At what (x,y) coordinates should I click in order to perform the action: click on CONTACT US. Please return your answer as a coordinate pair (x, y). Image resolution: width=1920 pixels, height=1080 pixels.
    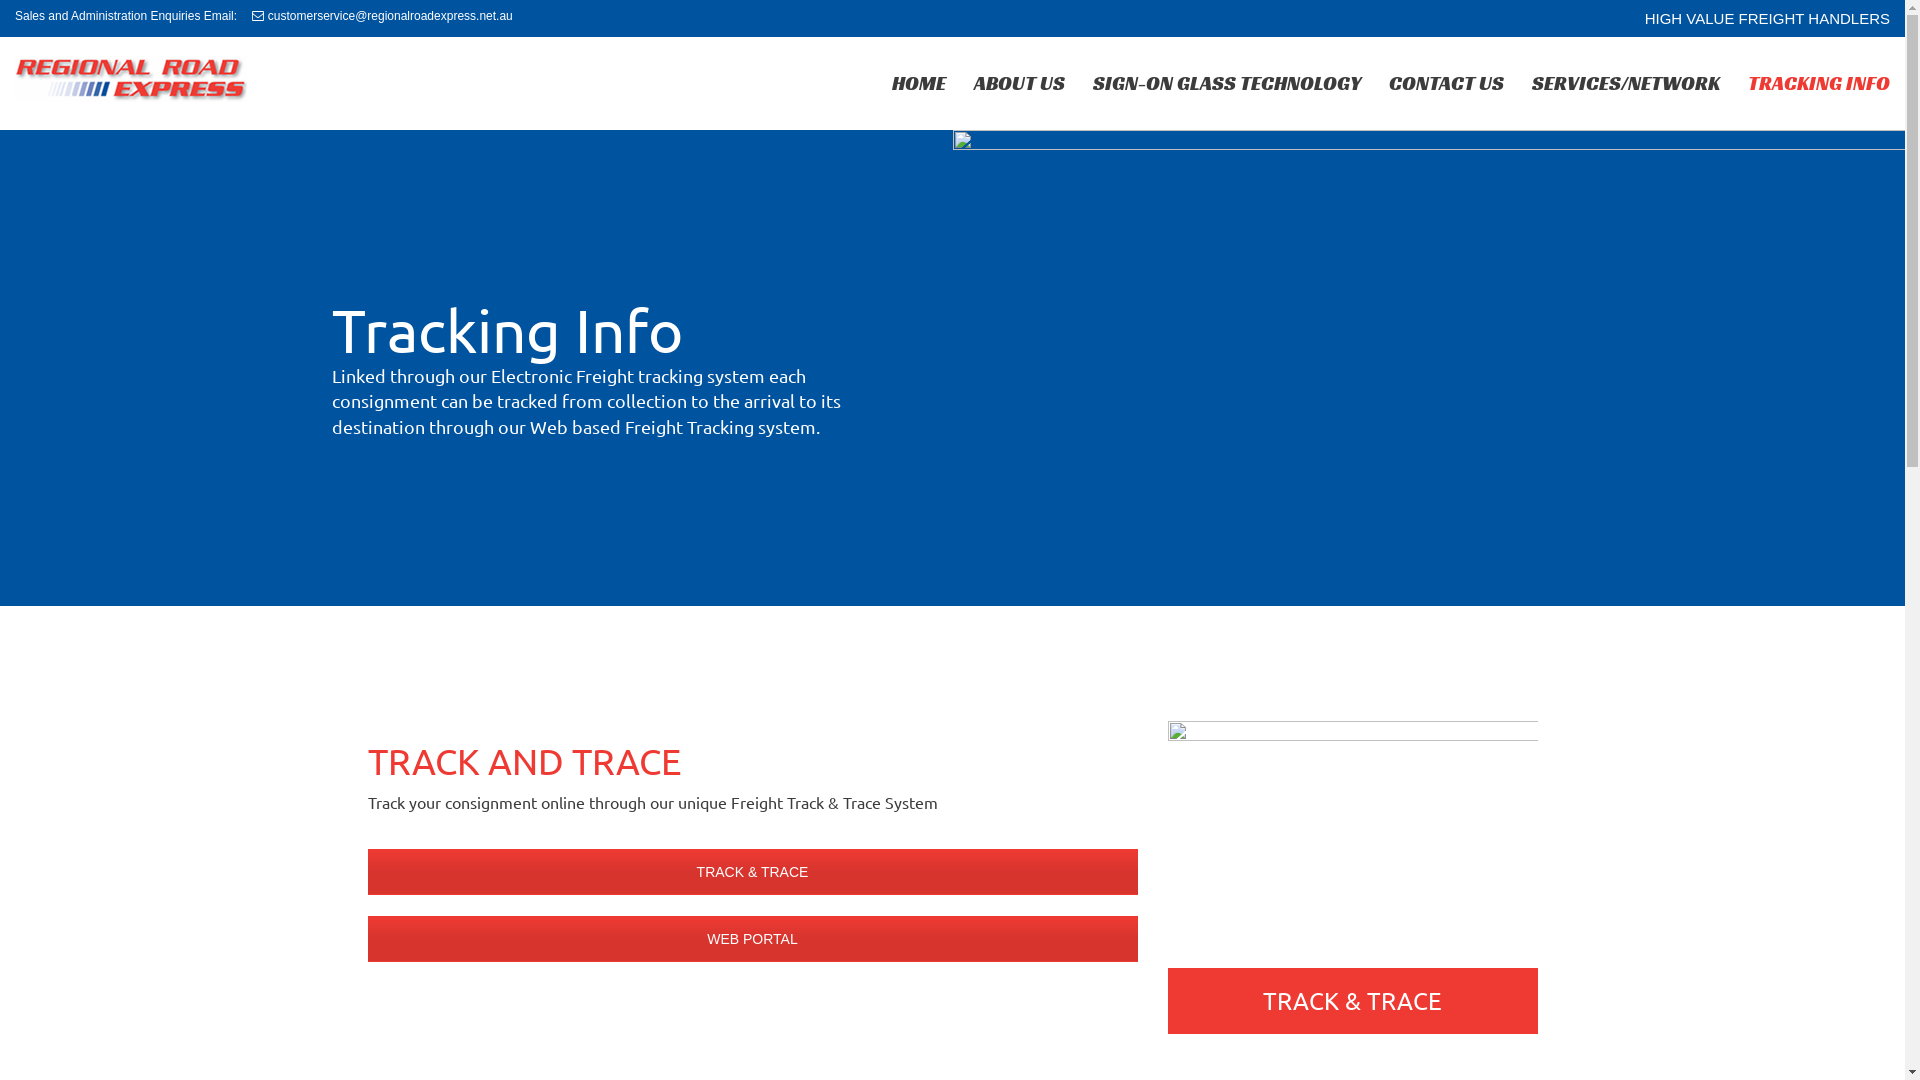
    Looking at the image, I should click on (1446, 84).